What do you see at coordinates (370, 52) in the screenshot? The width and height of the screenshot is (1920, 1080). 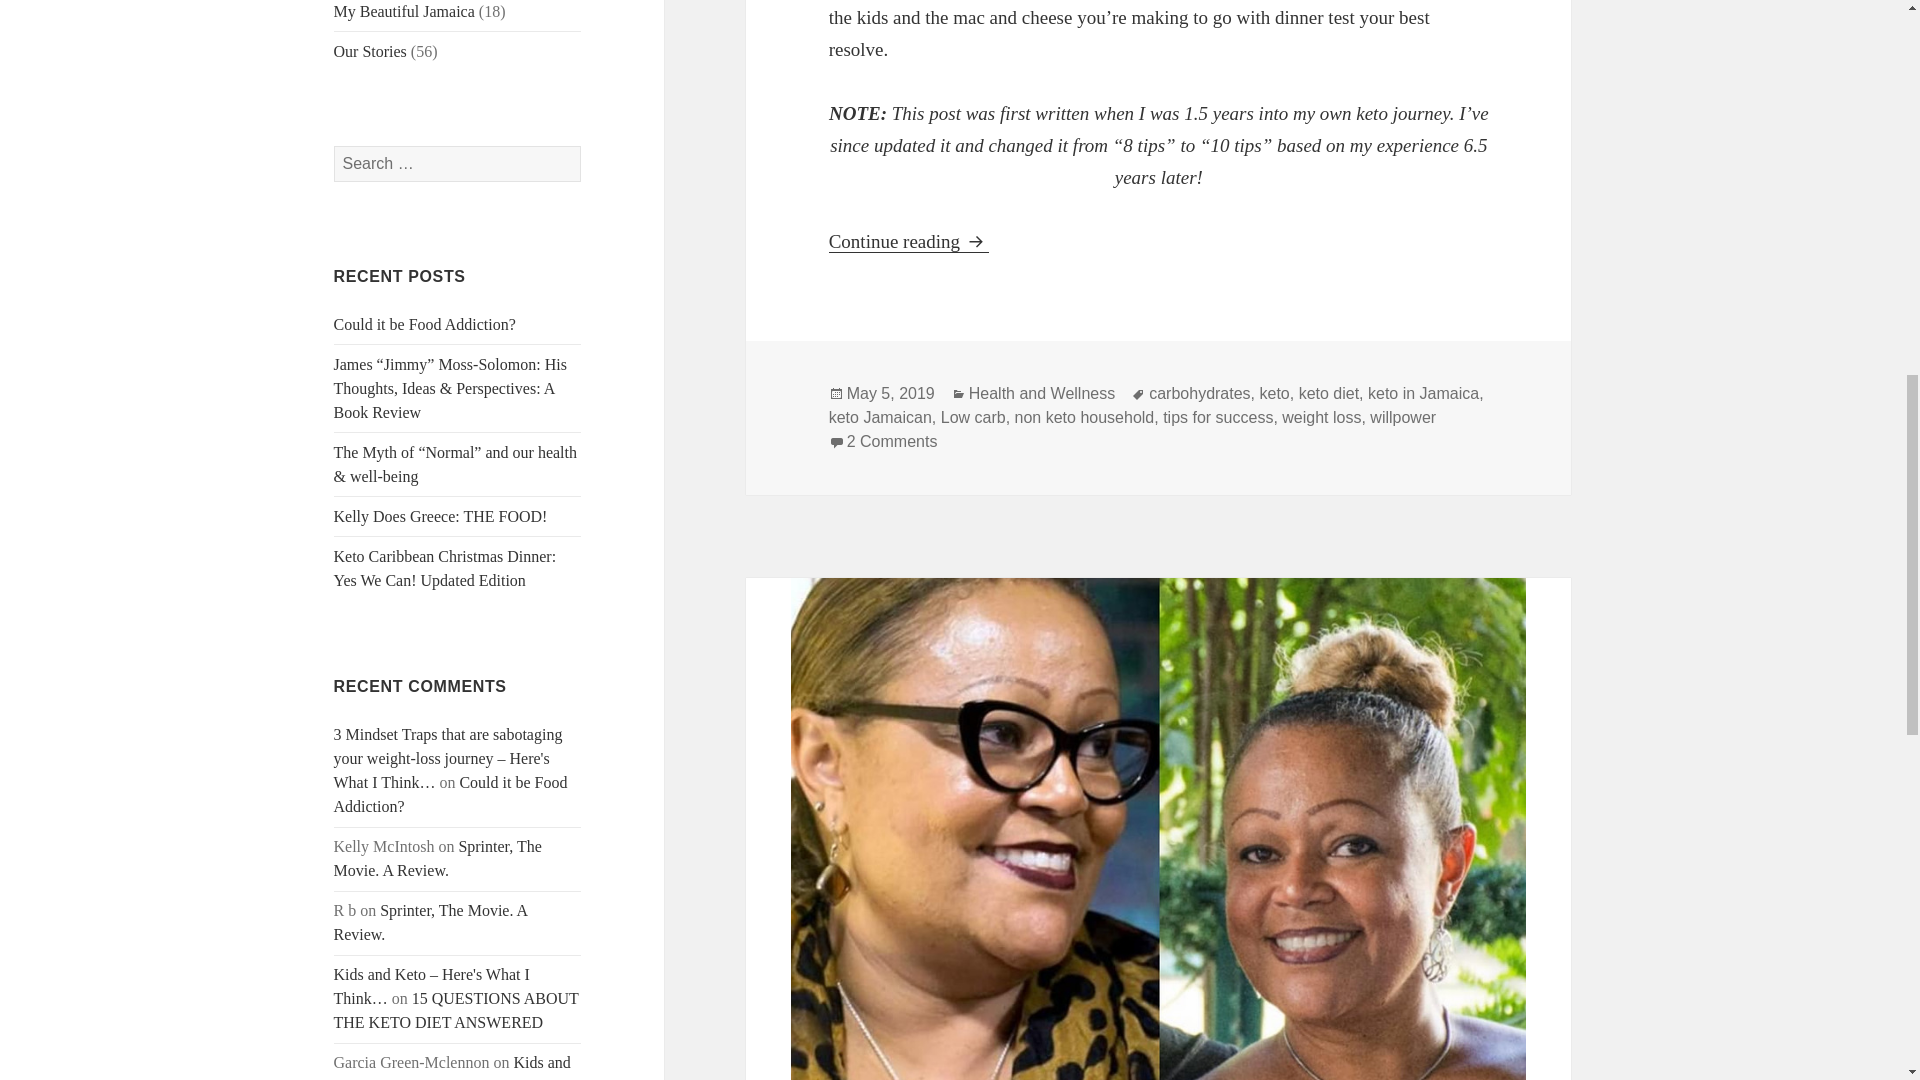 I see `Our Stories` at bounding box center [370, 52].